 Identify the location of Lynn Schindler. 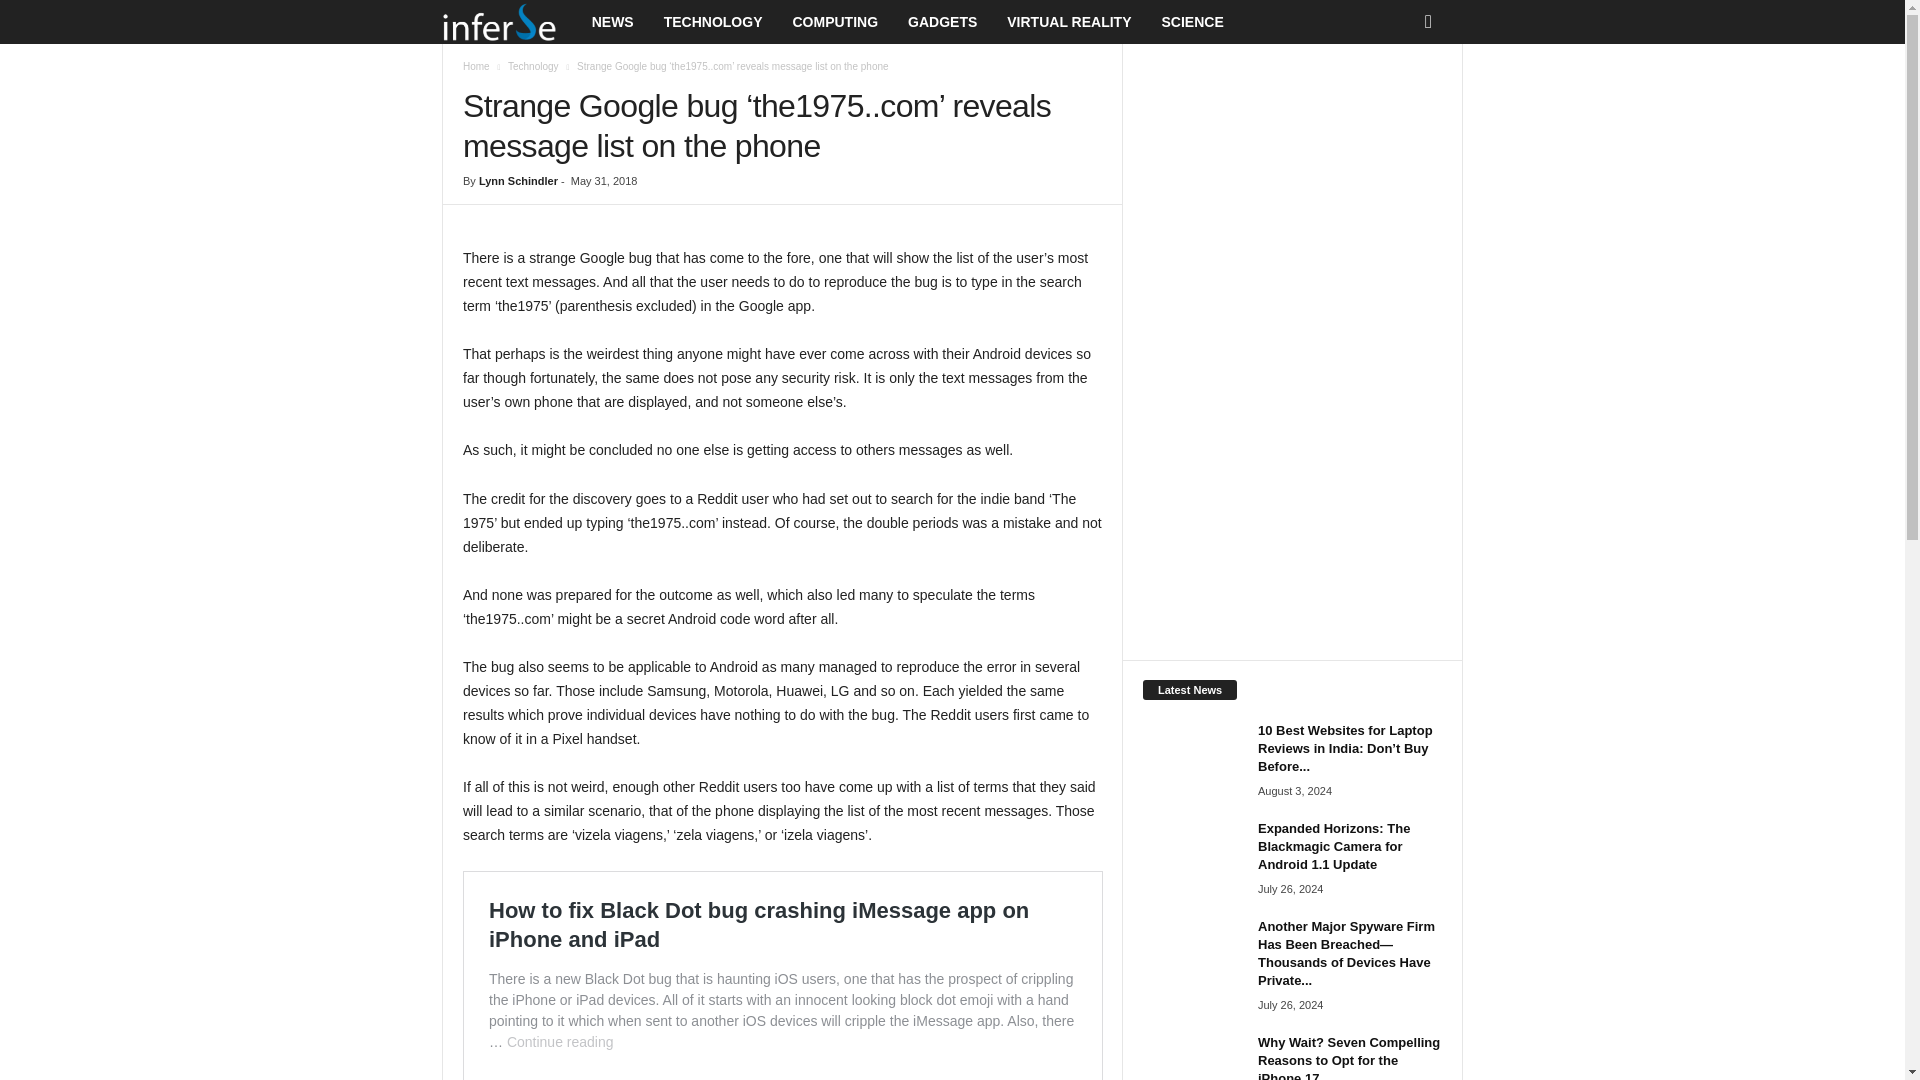
(518, 180).